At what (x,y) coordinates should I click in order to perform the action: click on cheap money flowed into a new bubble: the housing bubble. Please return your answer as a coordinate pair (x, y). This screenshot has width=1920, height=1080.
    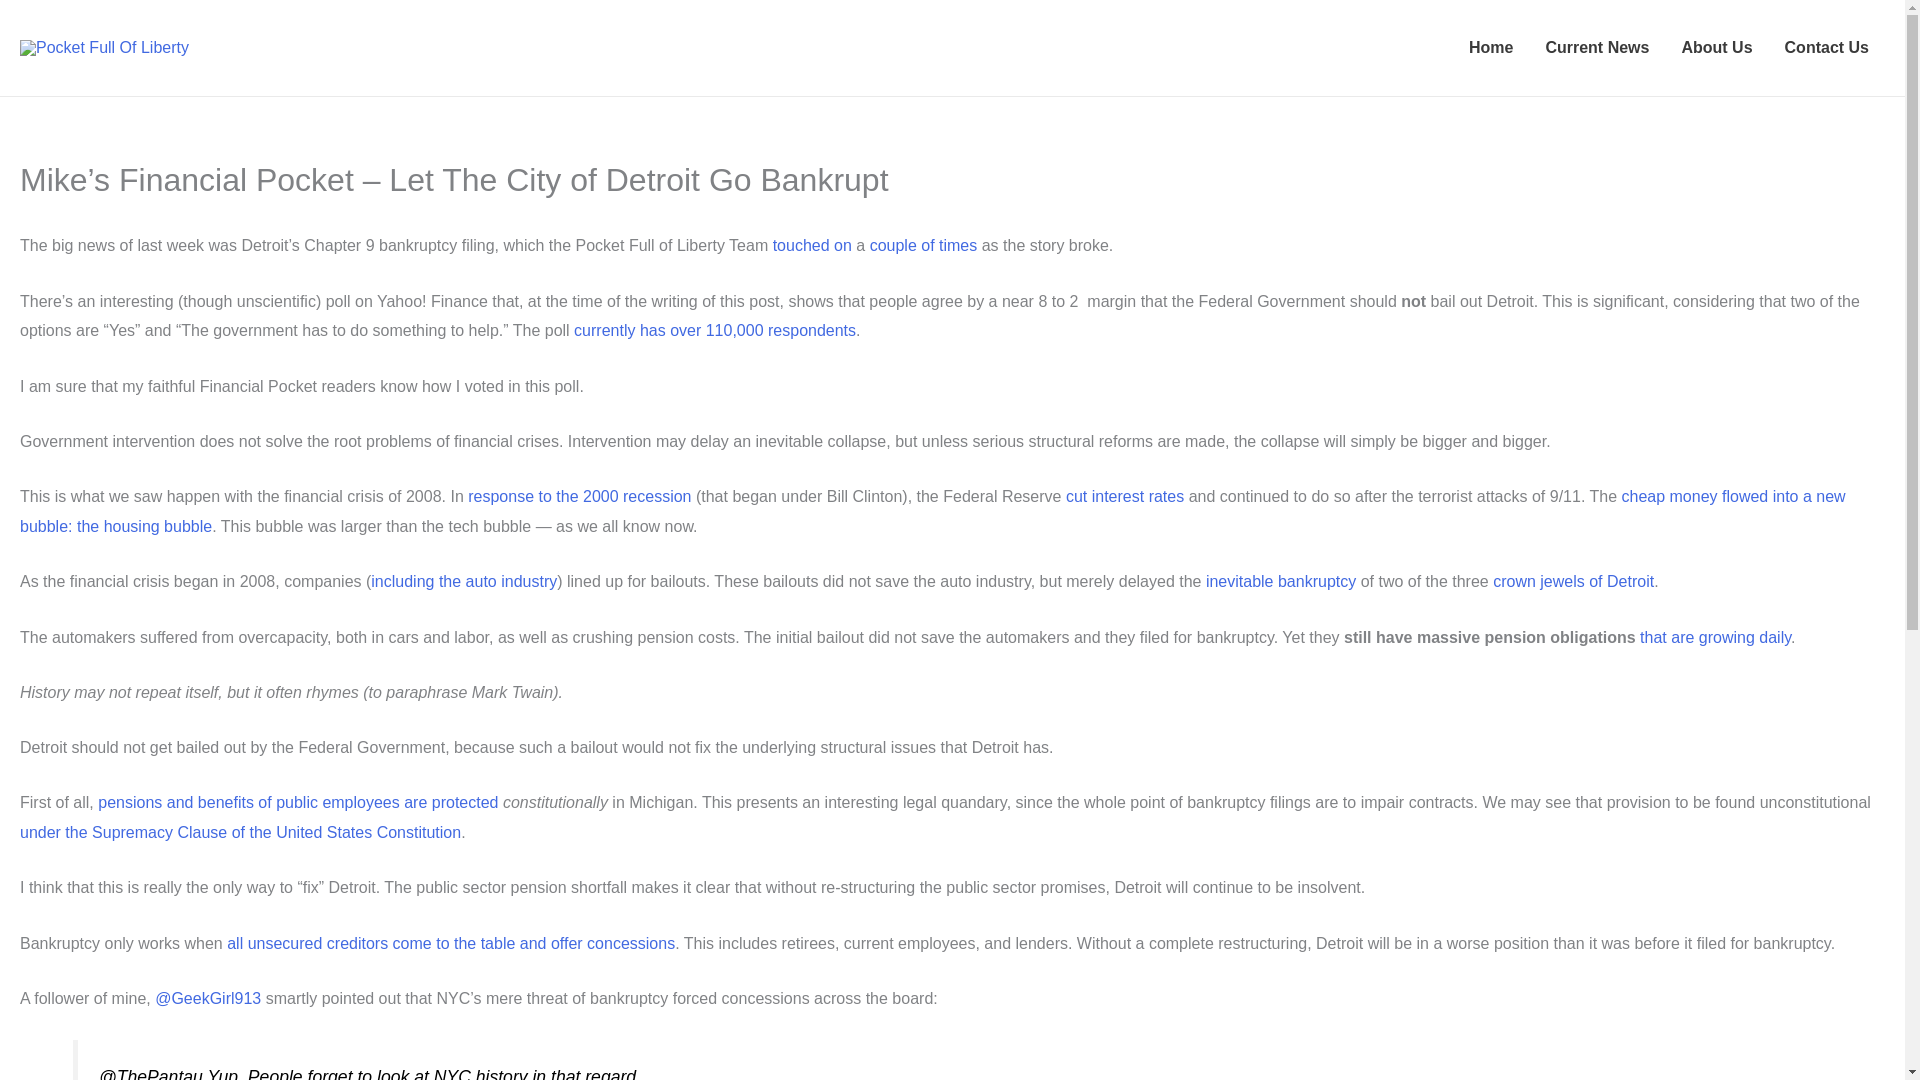
    Looking at the image, I should click on (932, 511).